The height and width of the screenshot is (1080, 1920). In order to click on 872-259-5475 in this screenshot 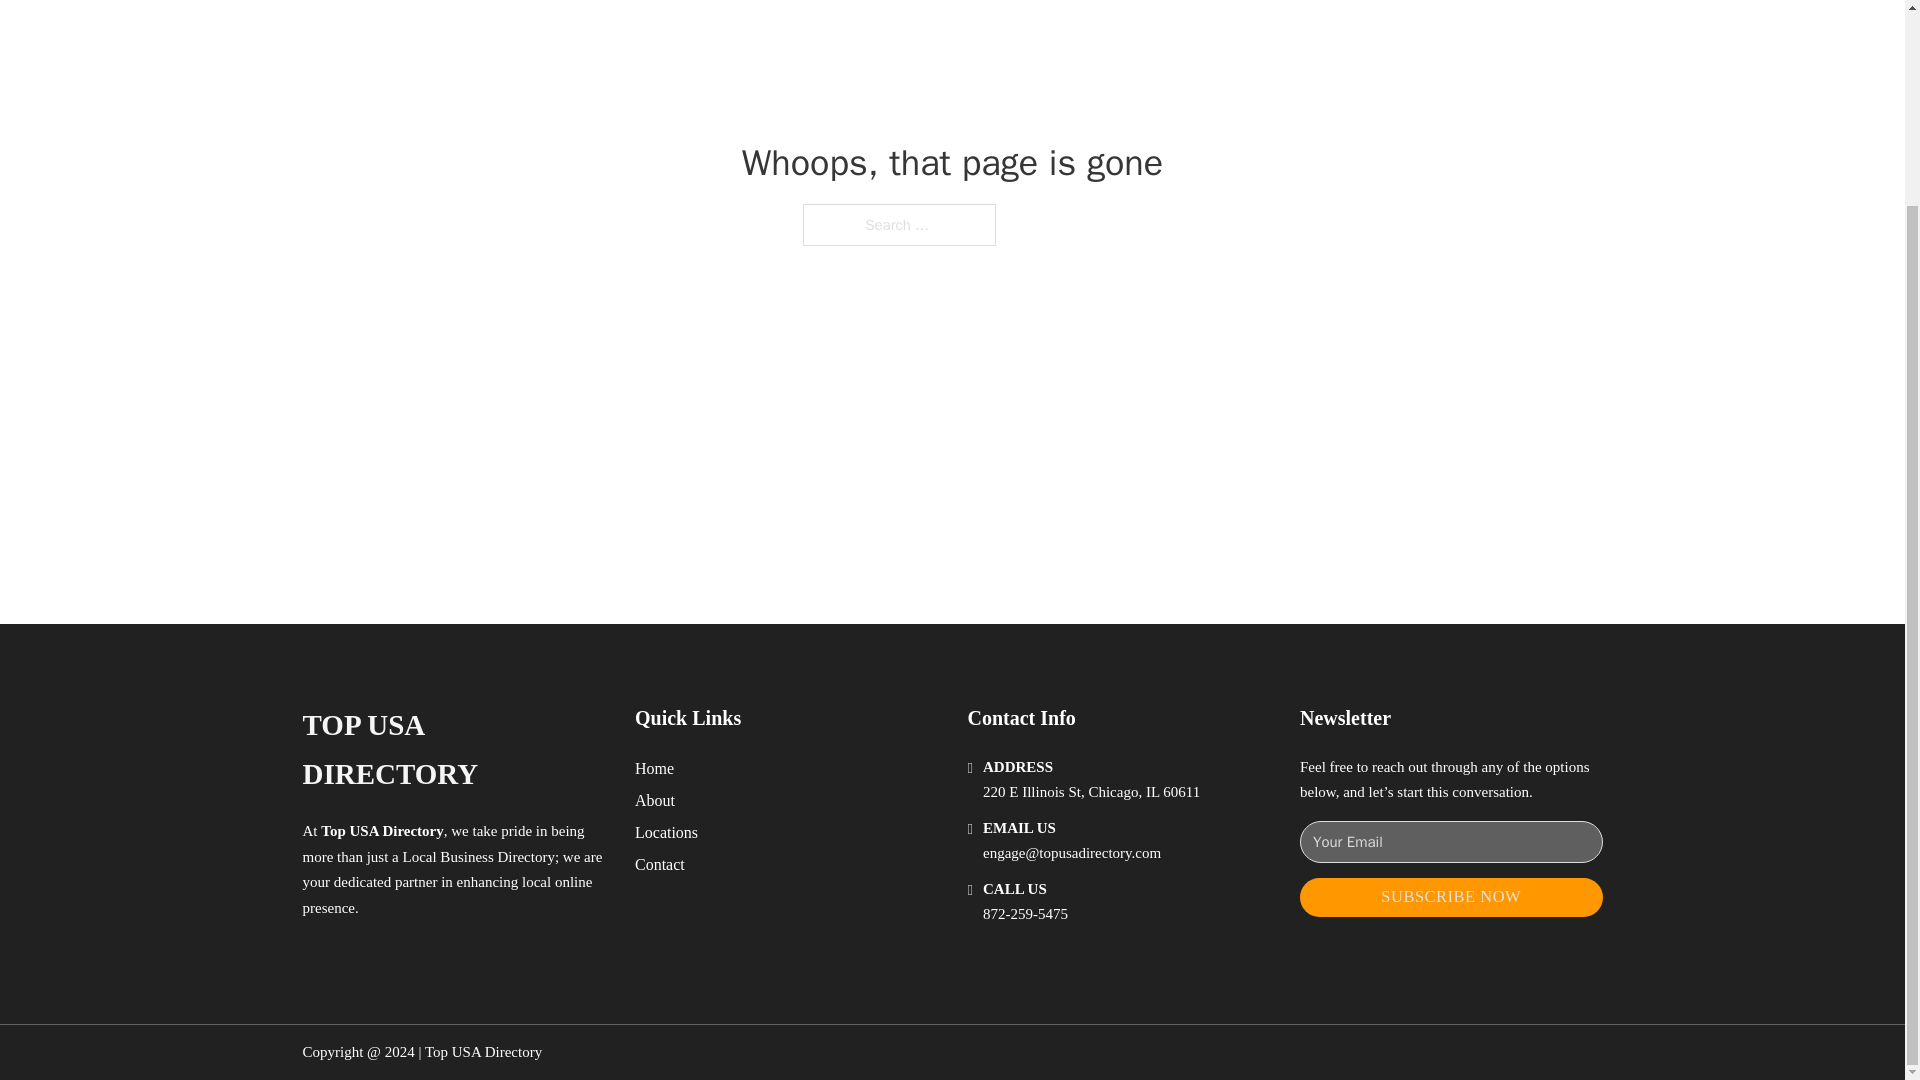, I will do `click(1025, 914)`.